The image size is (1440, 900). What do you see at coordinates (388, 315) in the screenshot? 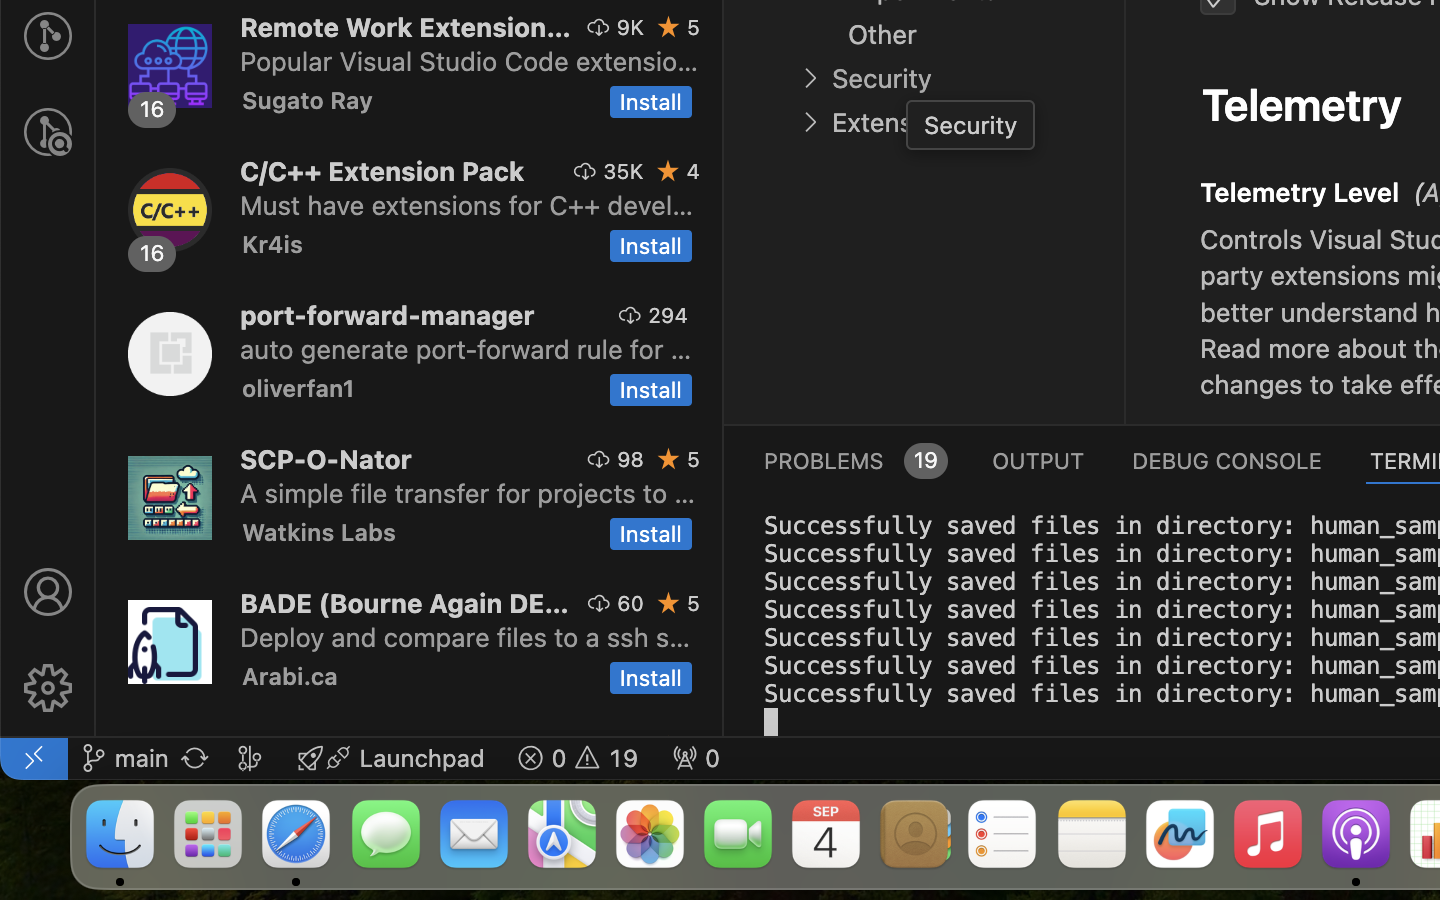
I see `port-forward-manager` at bounding box center [388, 315].